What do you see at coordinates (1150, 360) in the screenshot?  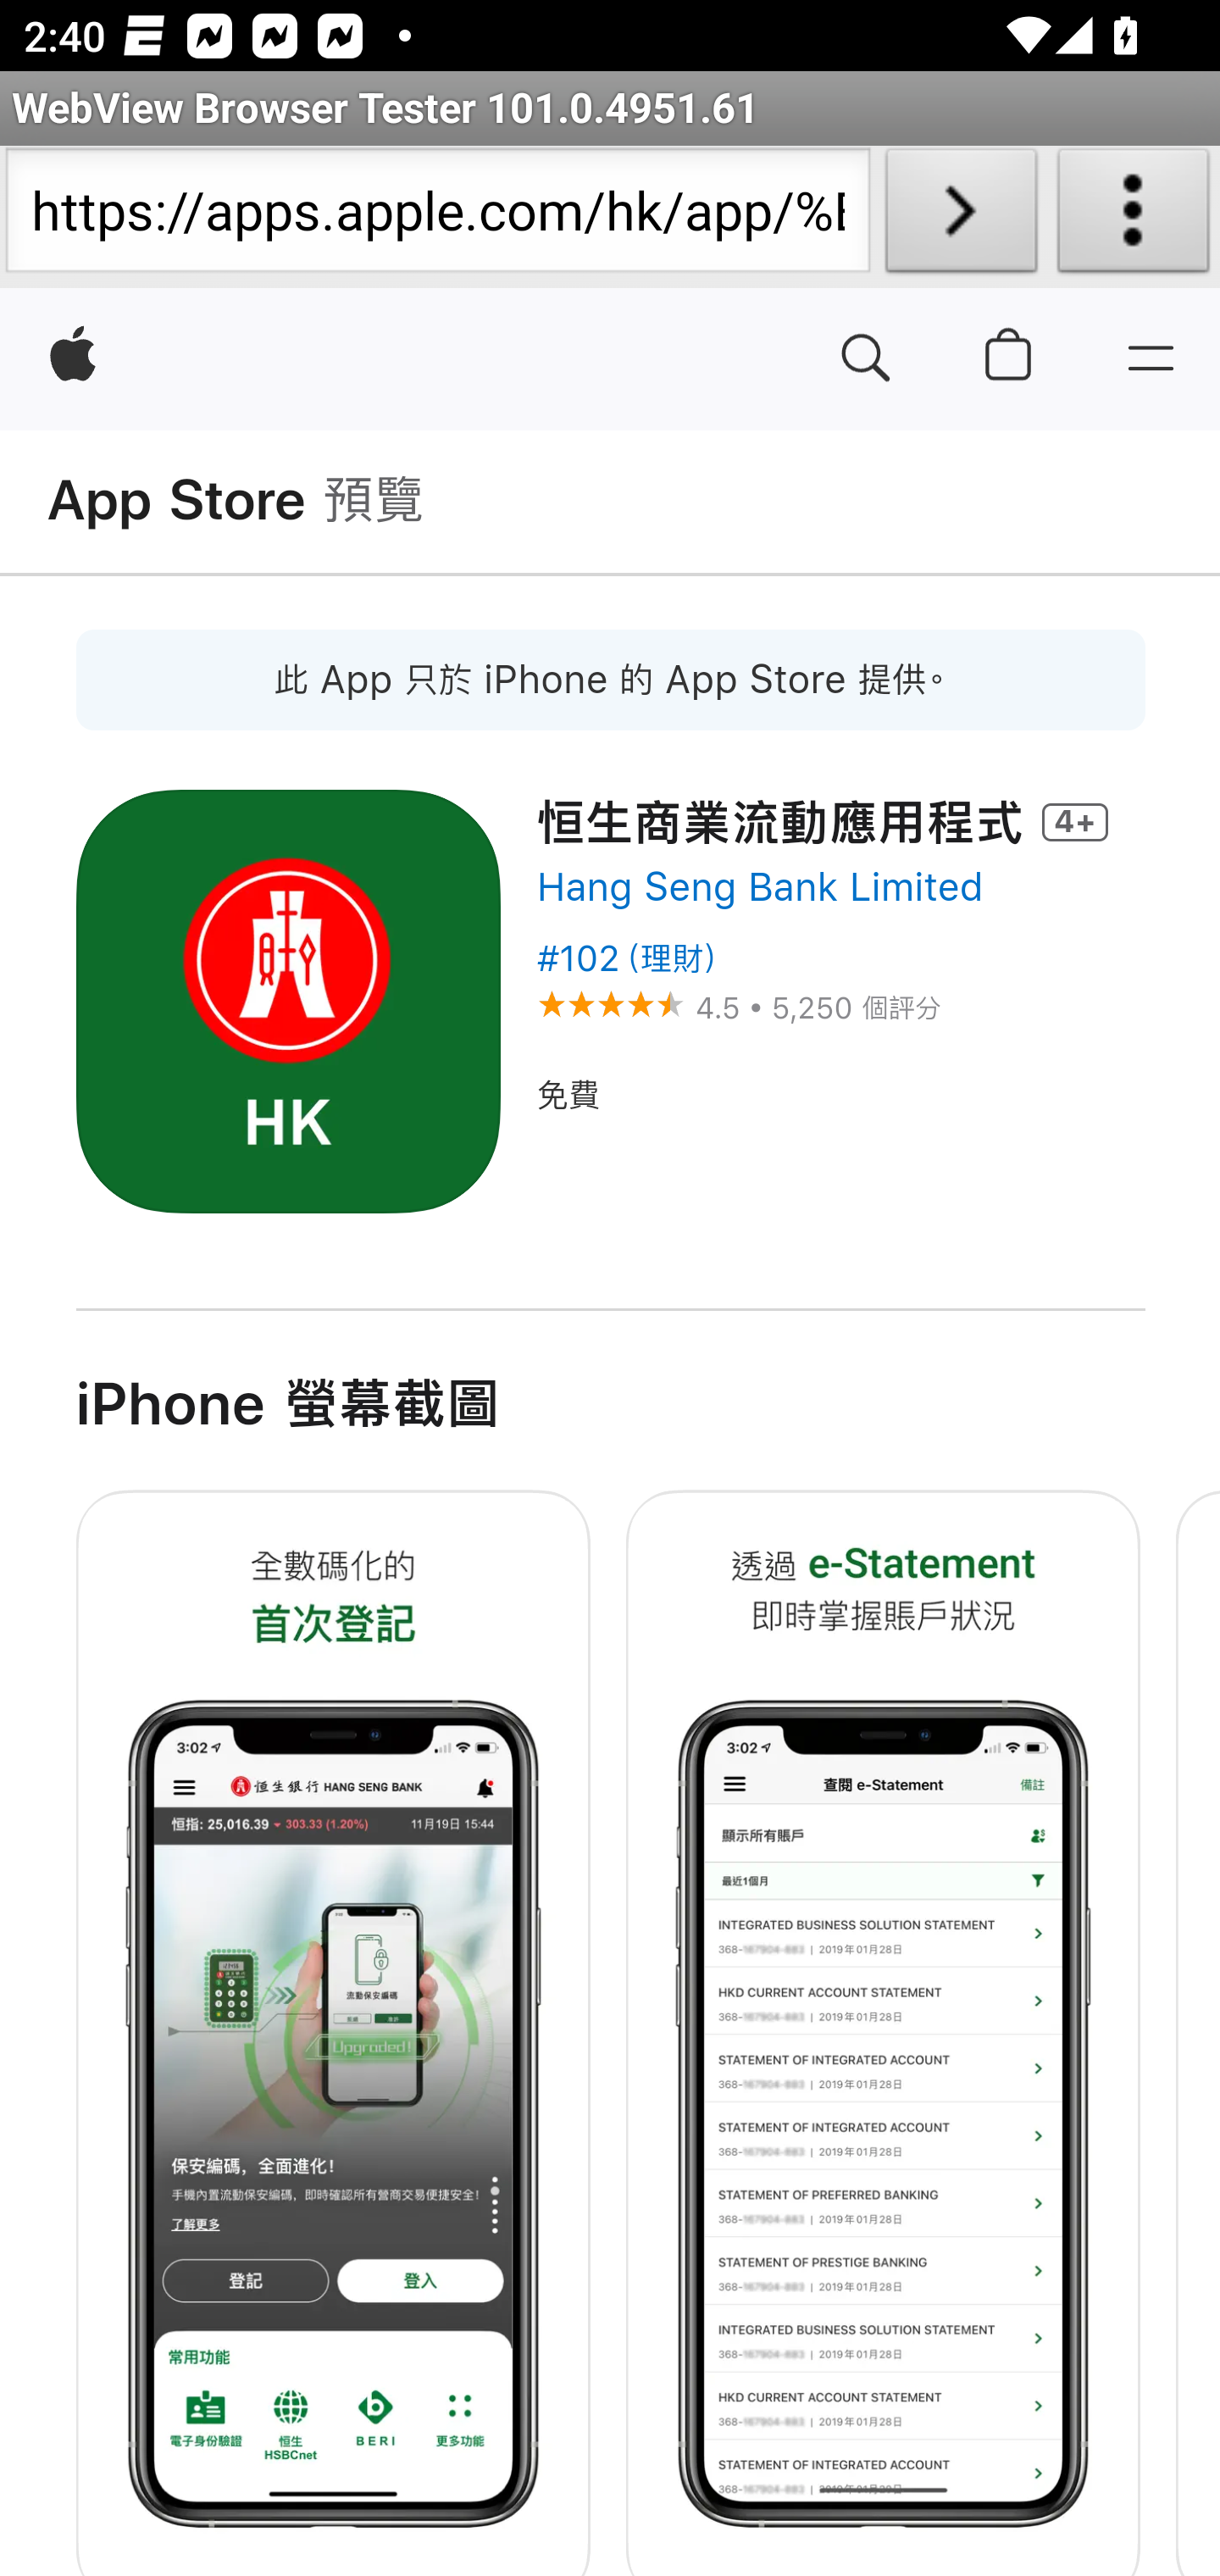 I see `選單` at bounding box center [1150, 360].